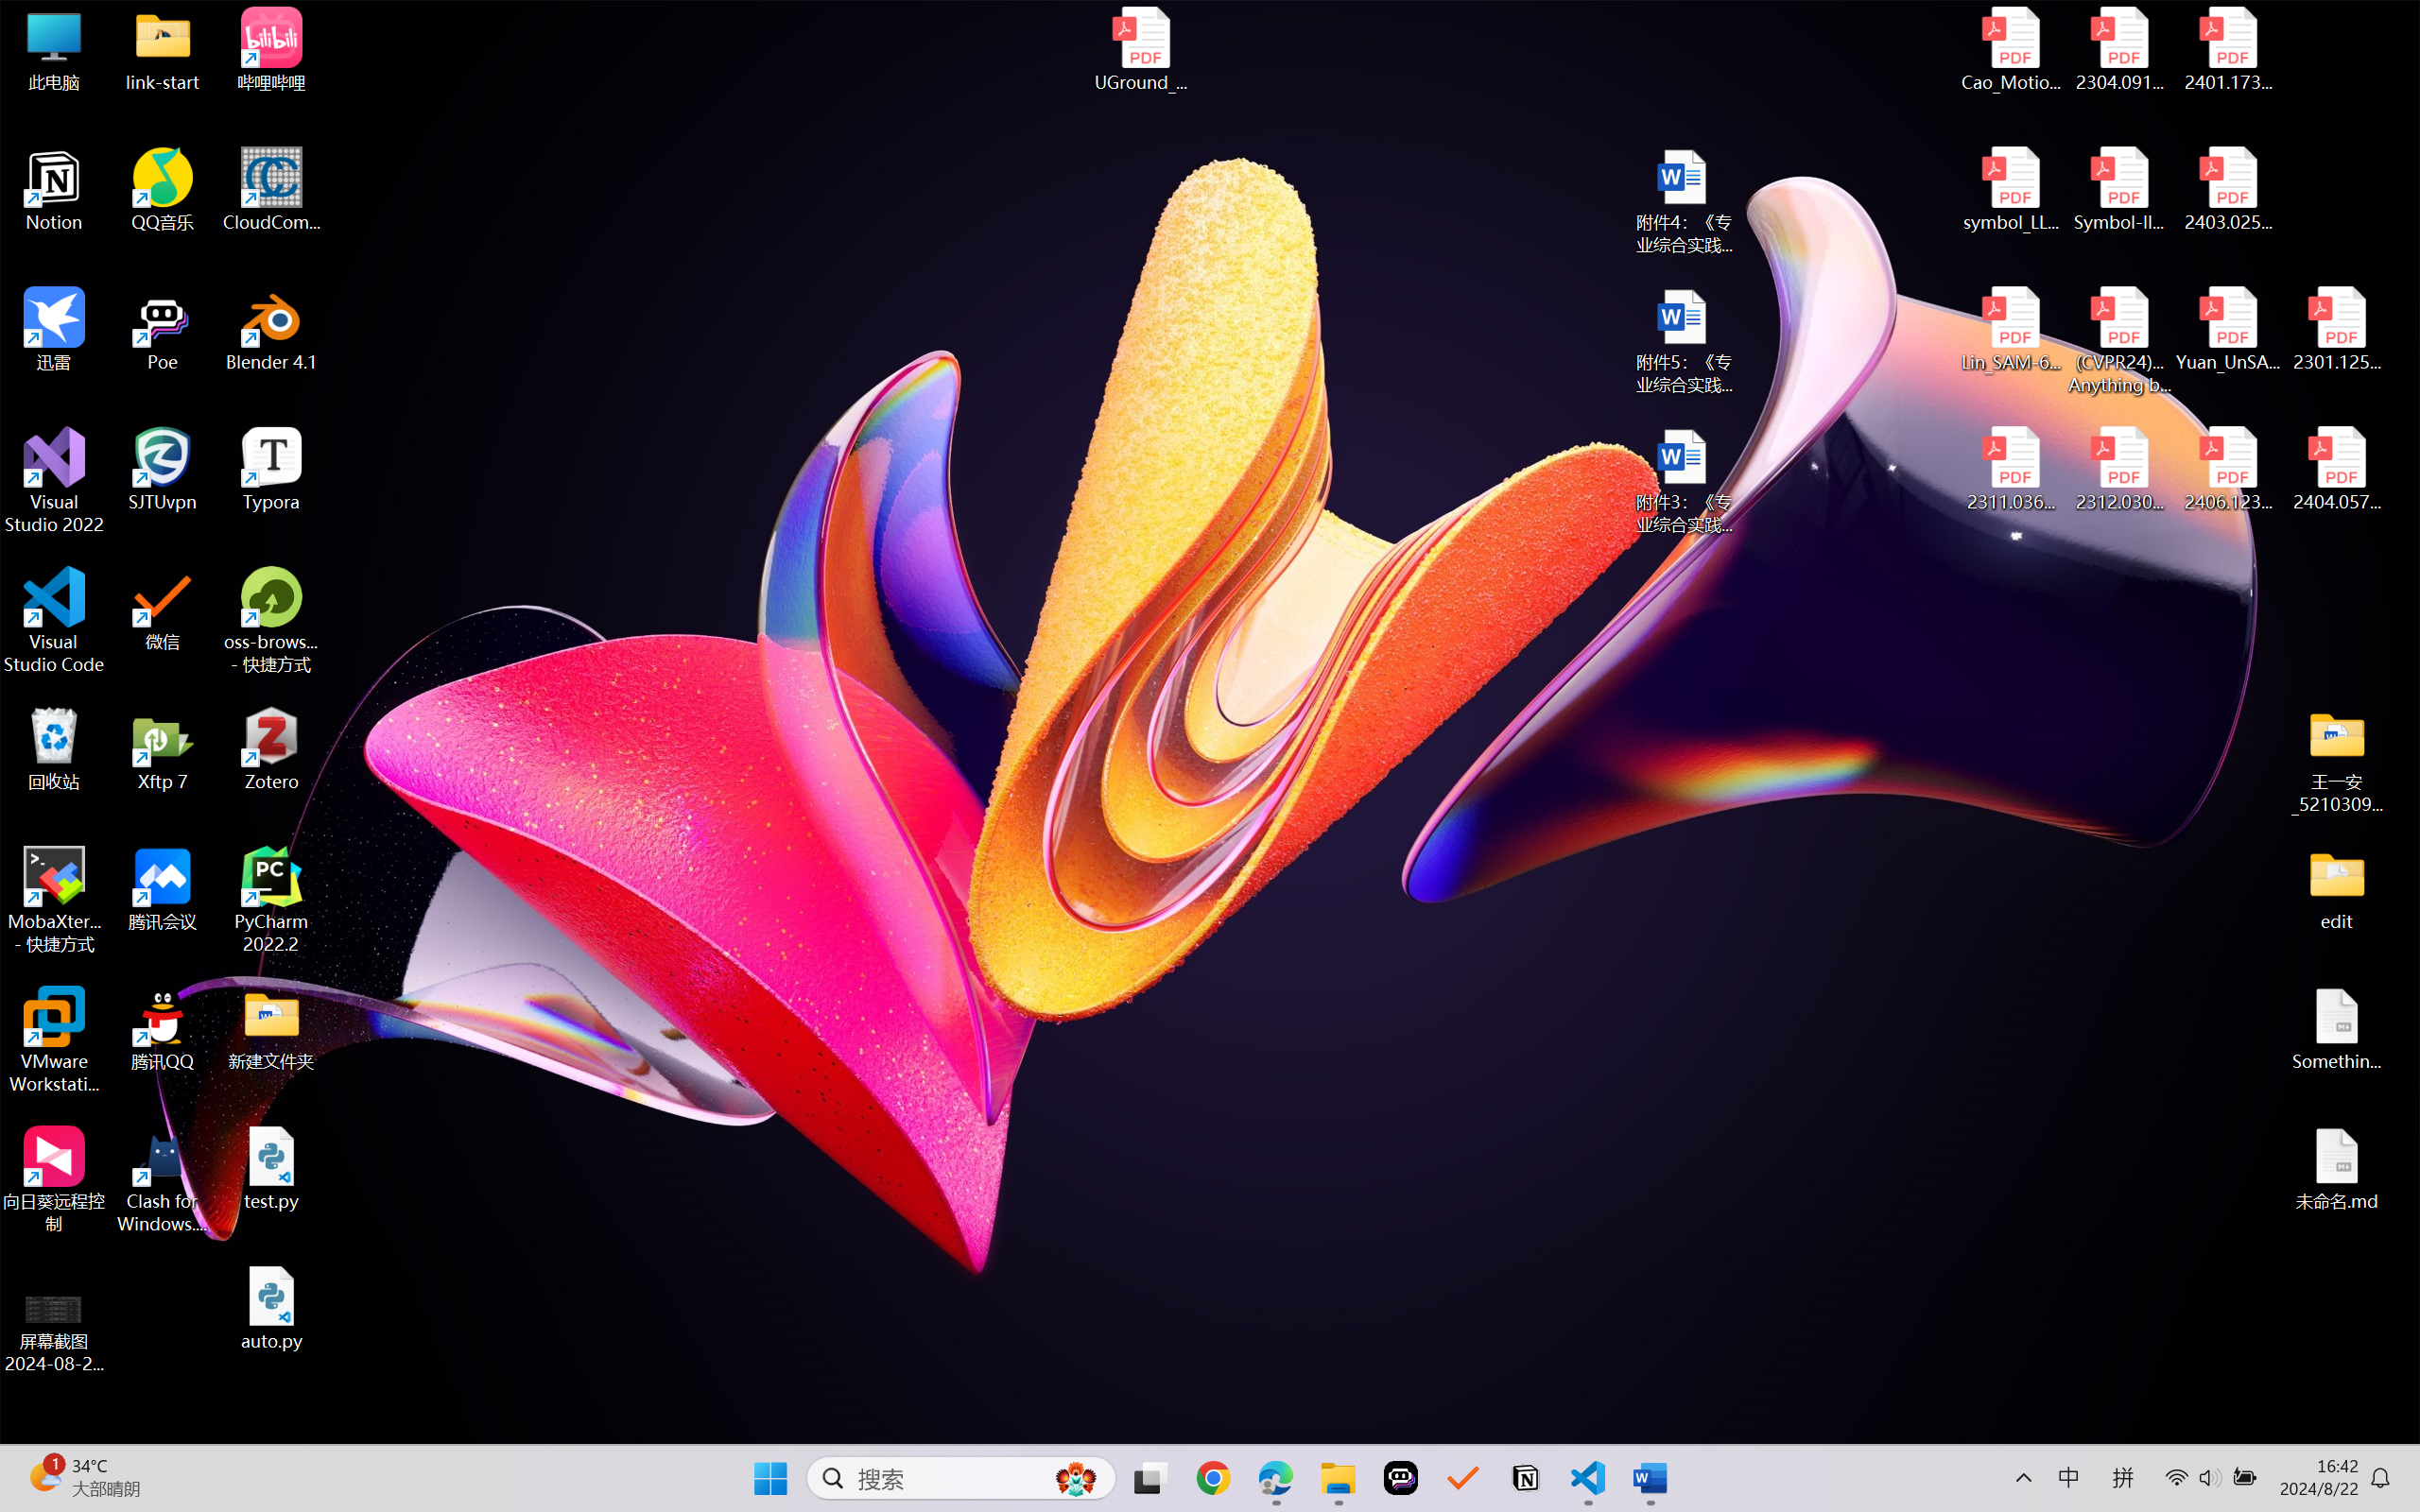 This screenshot has width=2420, height=1512. I want to click on Typora, so click(272, 470).